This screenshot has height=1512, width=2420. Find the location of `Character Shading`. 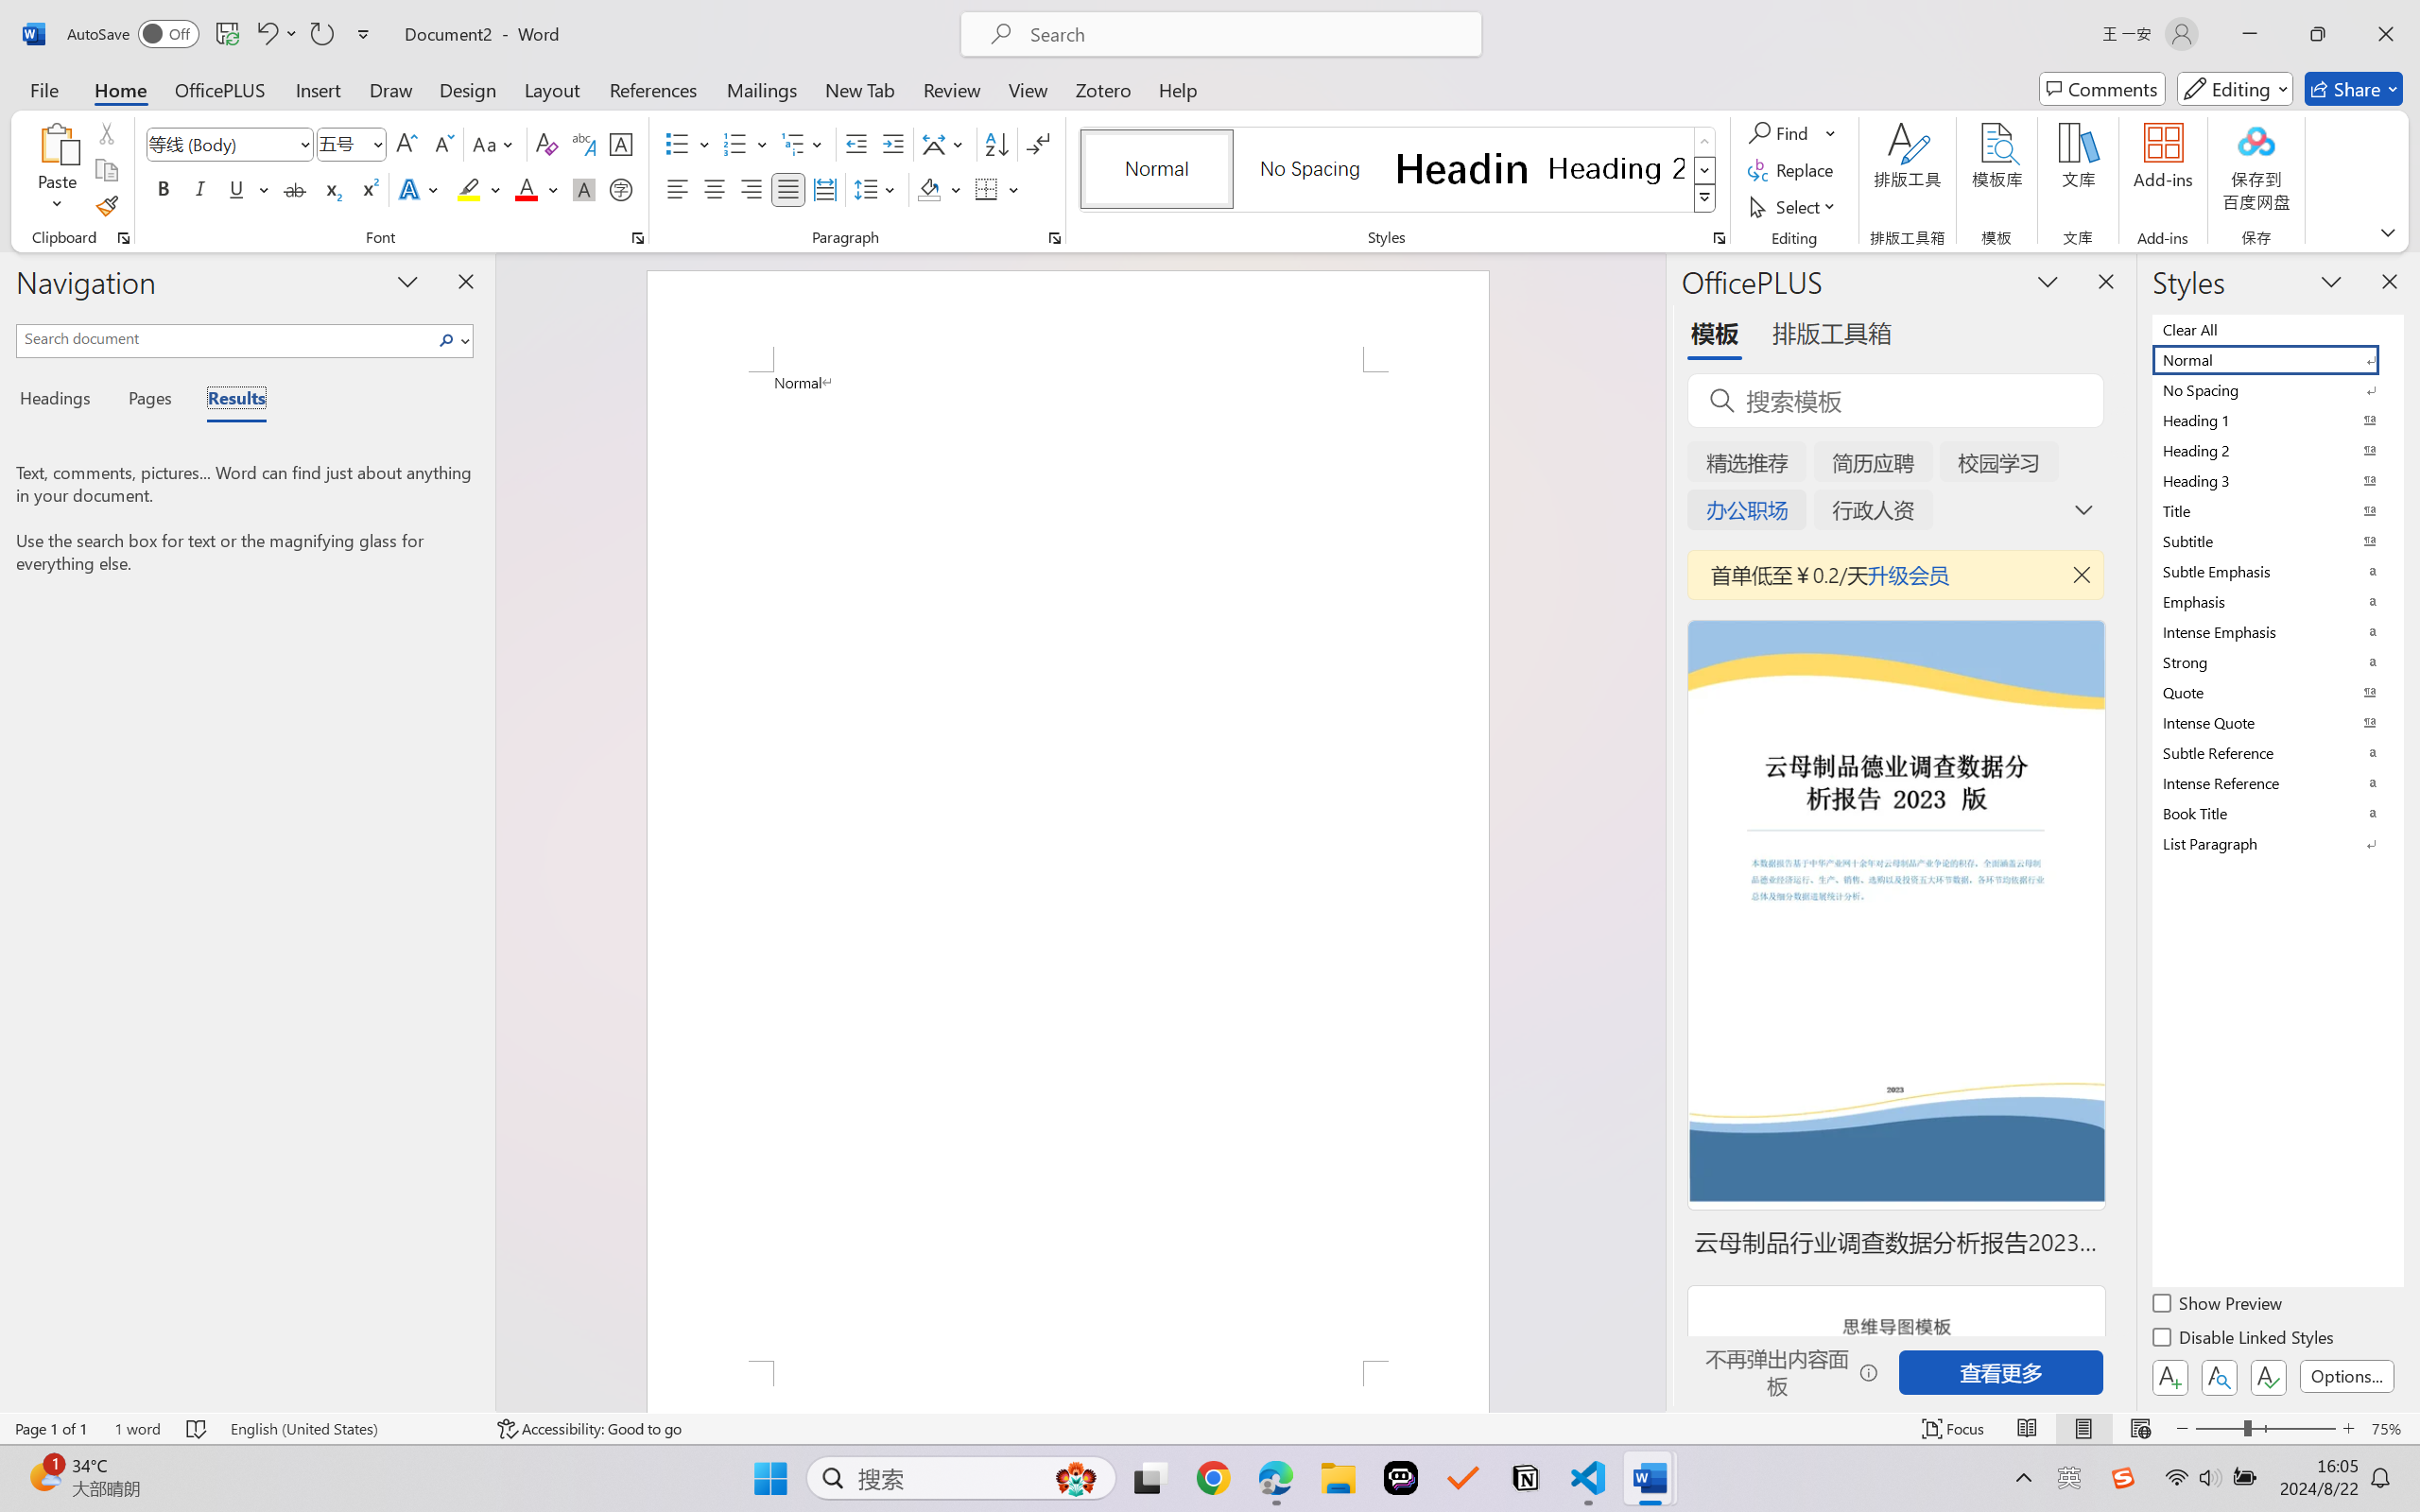

Character Shading is located at coordinates (582, 189).